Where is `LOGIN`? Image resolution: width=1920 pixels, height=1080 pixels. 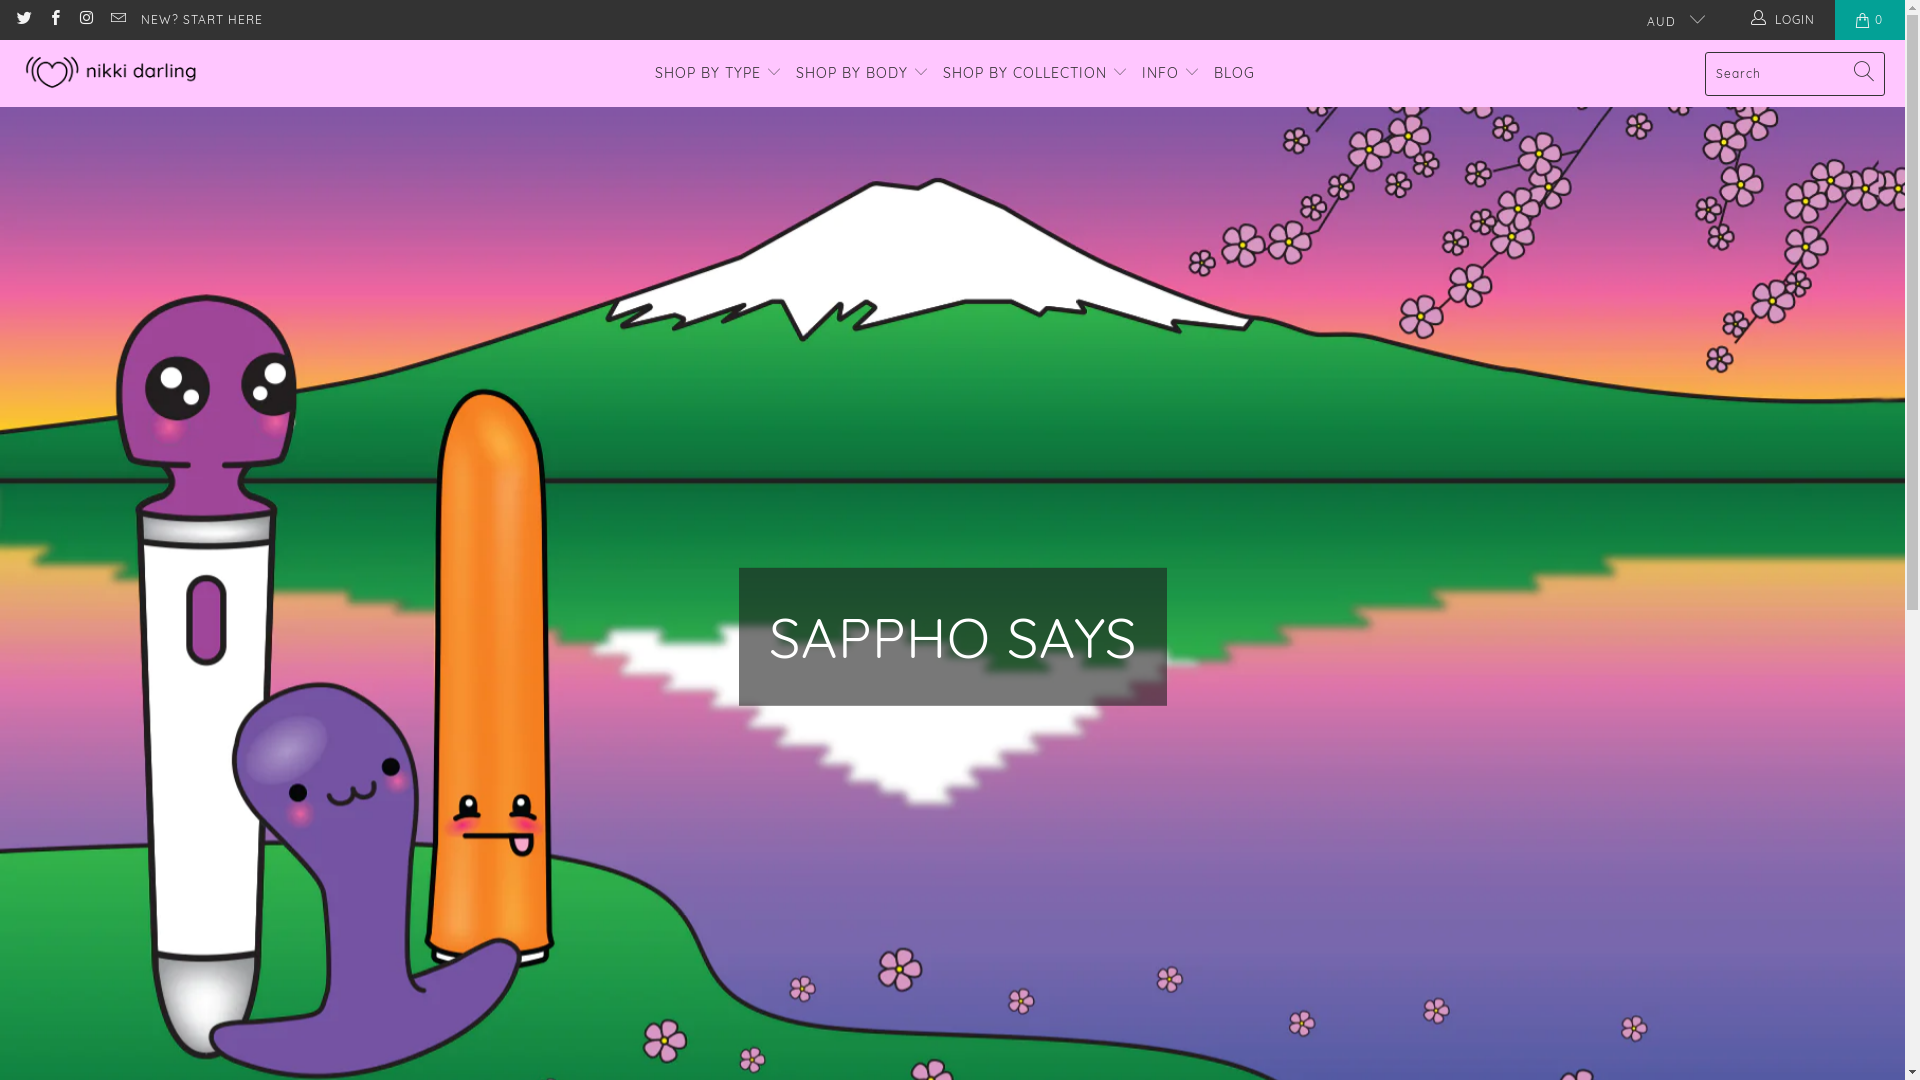 LOGIN is located at coordinates (1784, 20).